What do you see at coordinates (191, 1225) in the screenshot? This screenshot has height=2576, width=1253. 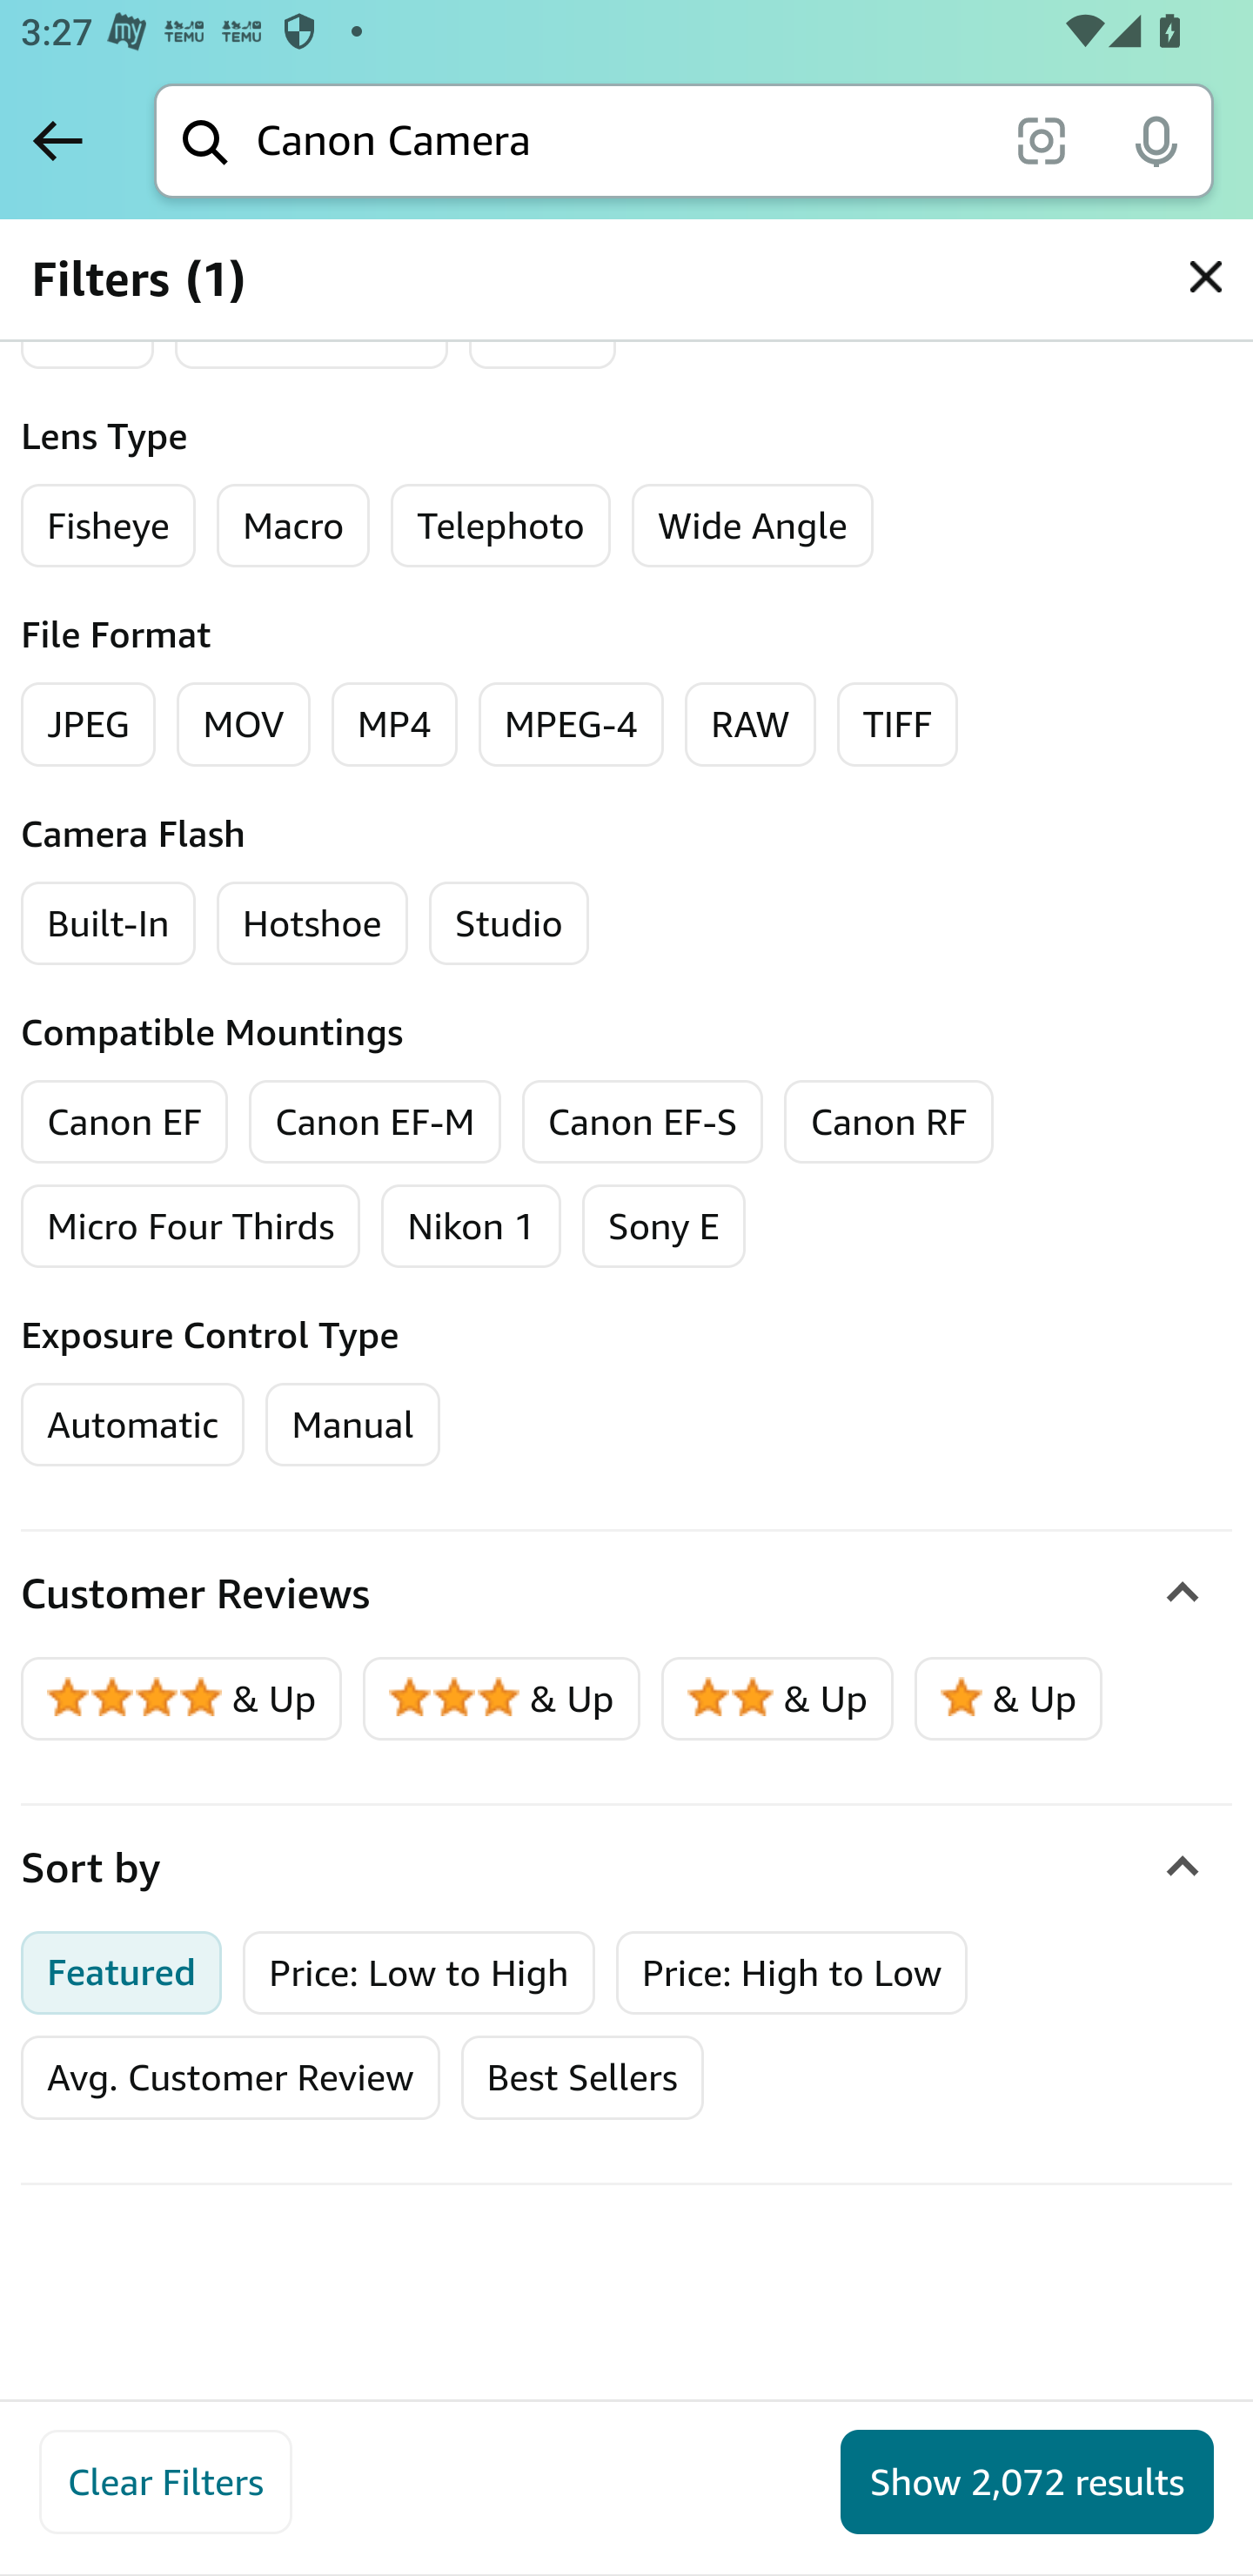 I see `Micro Four Thirds` at bounding box center [191, 1225].